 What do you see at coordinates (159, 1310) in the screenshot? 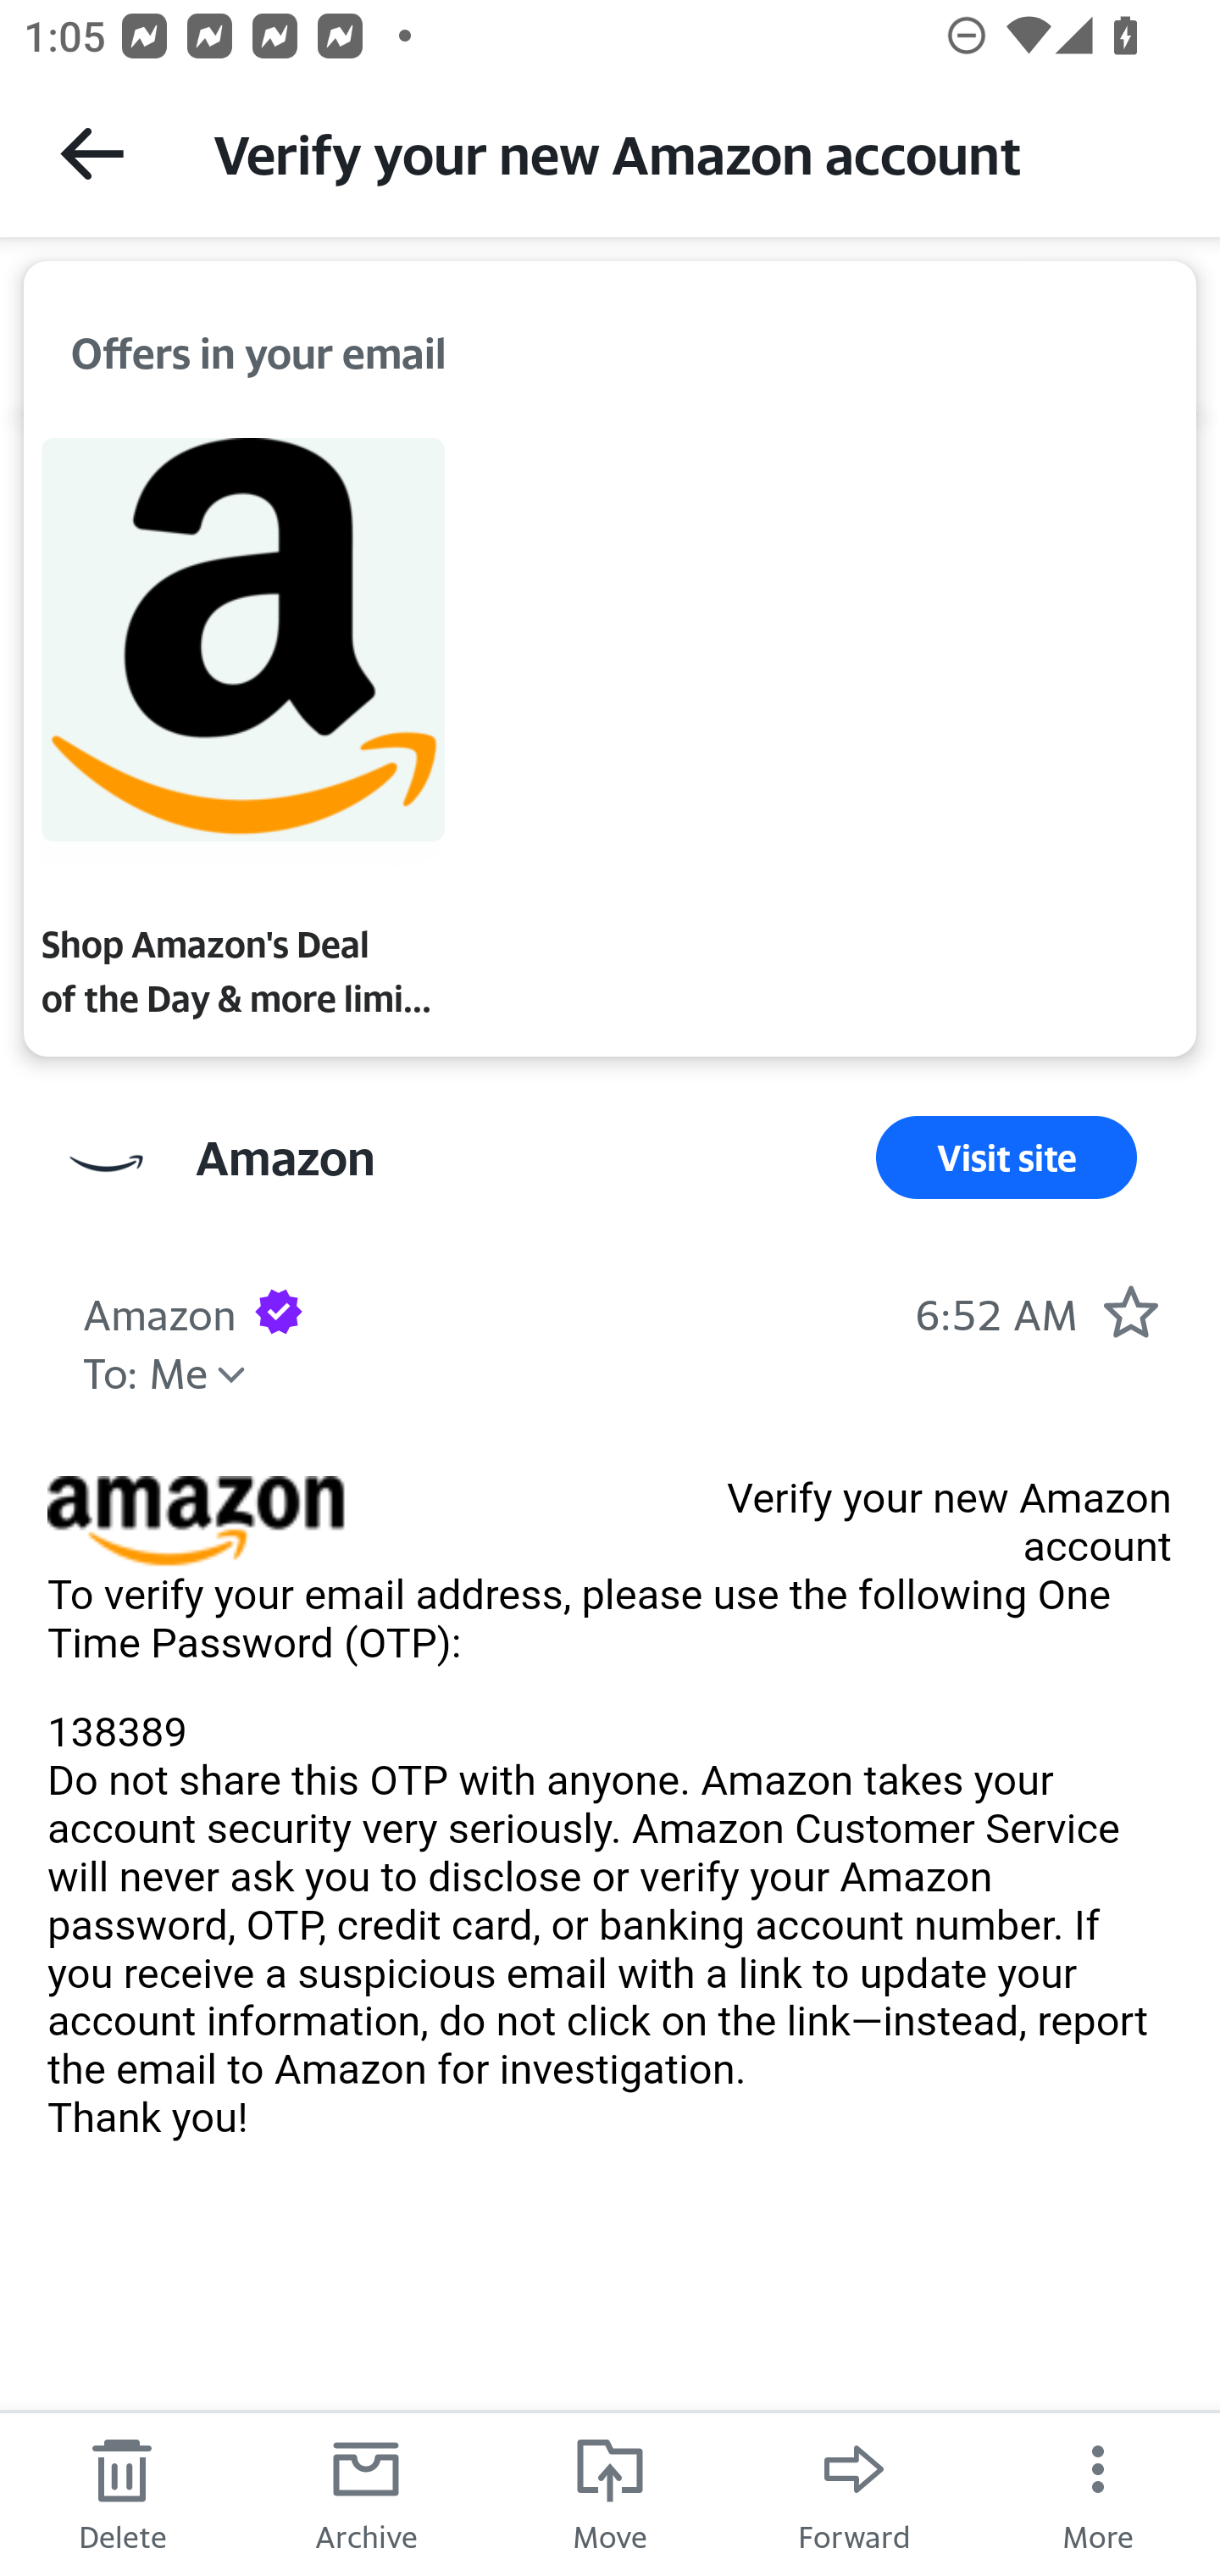
I see `Amazon Sender Amazon` at bounding box center [159, 1310].